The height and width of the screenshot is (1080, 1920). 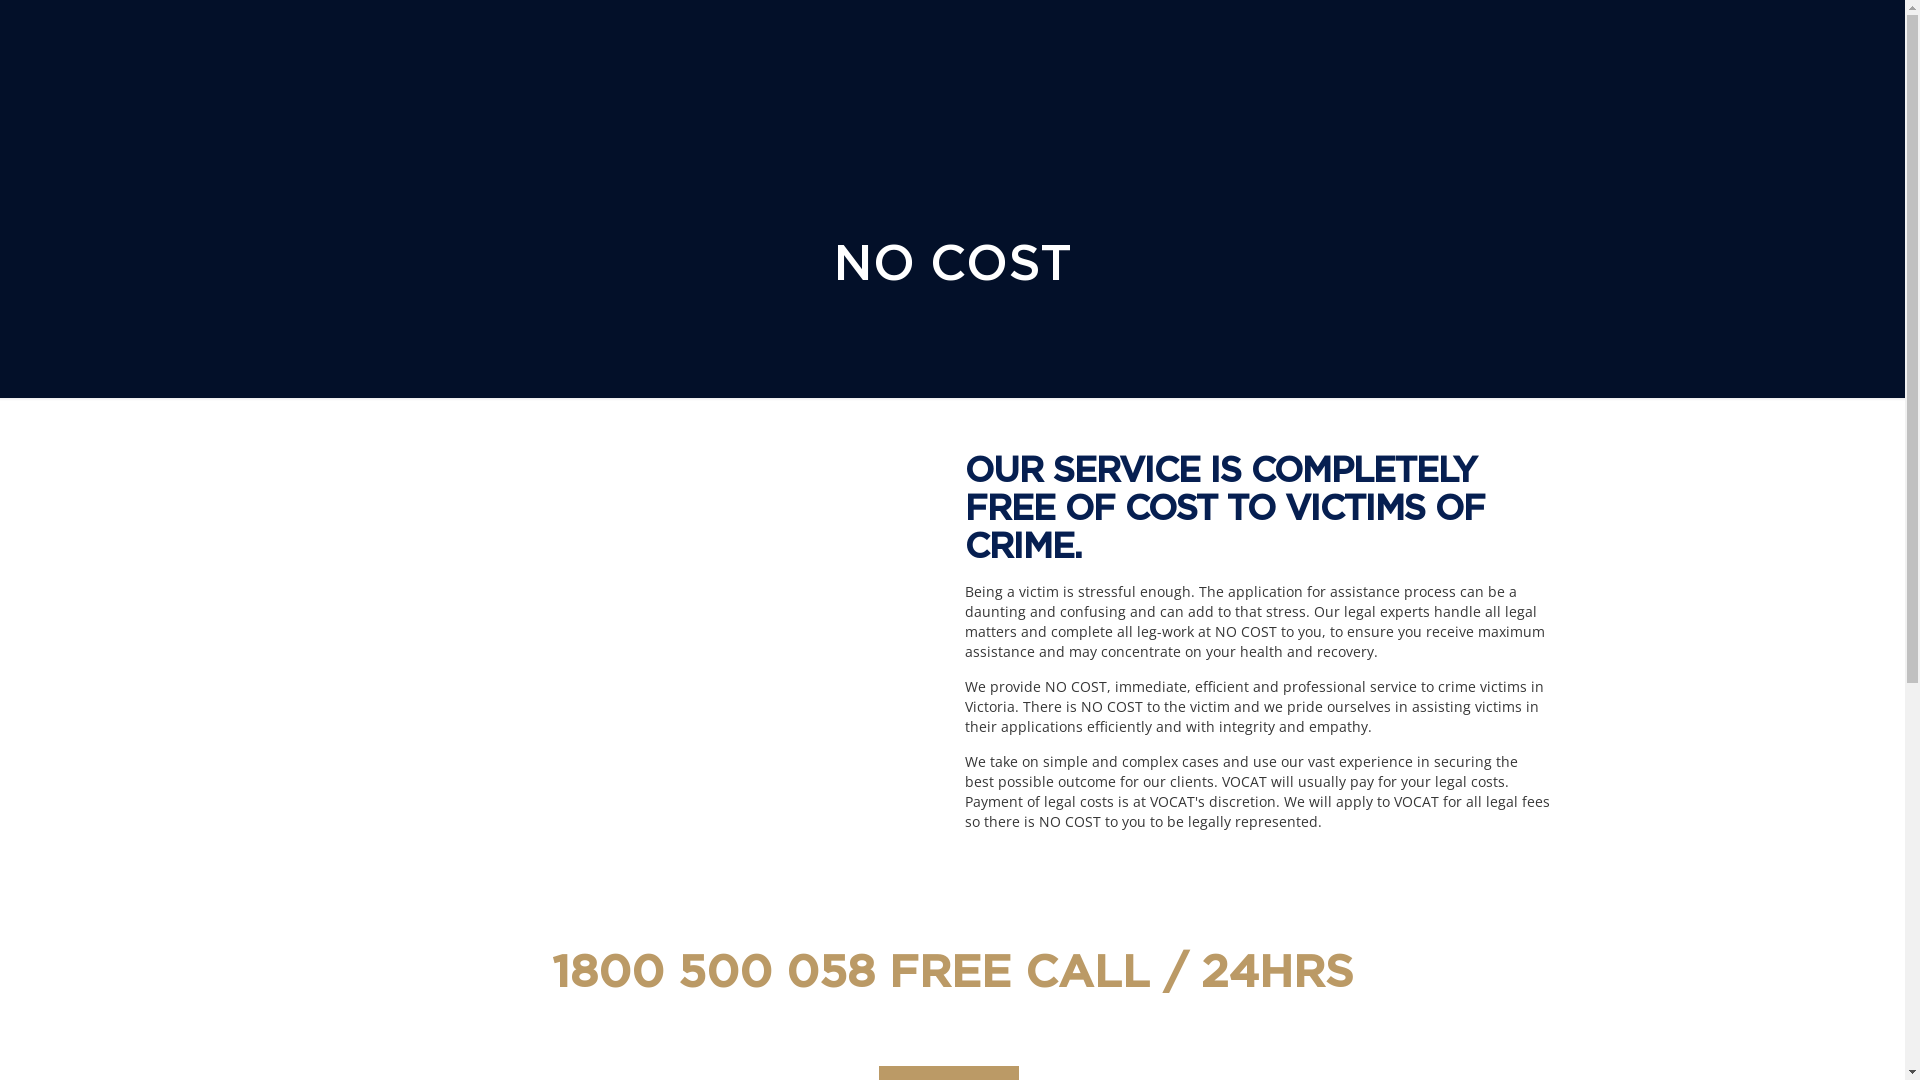 I want to click on RESOURCES, so click(x=742, y=901).